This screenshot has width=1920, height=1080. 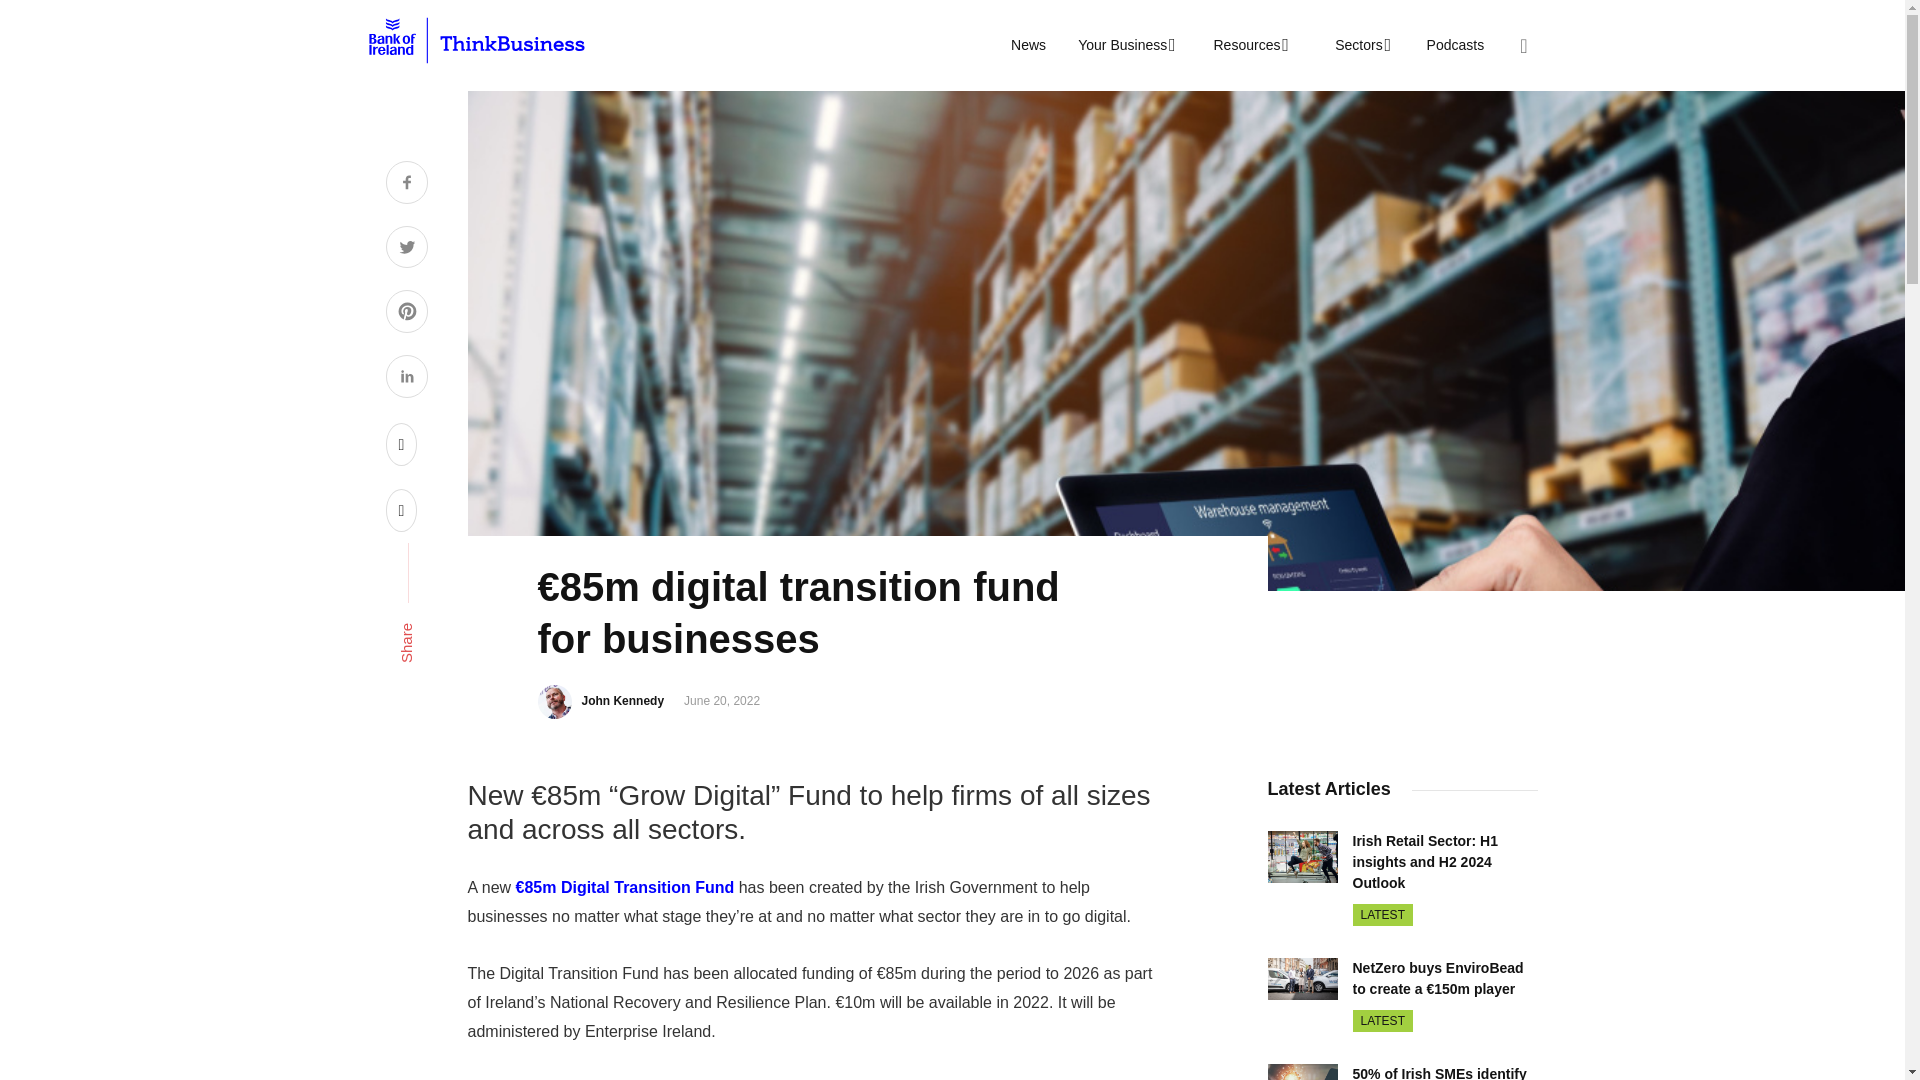 What do you see at coordinates (722, 701) in the screenshot?
I see `June 20, 2022 at 1:17 pm` at bounding box center [722, 701].